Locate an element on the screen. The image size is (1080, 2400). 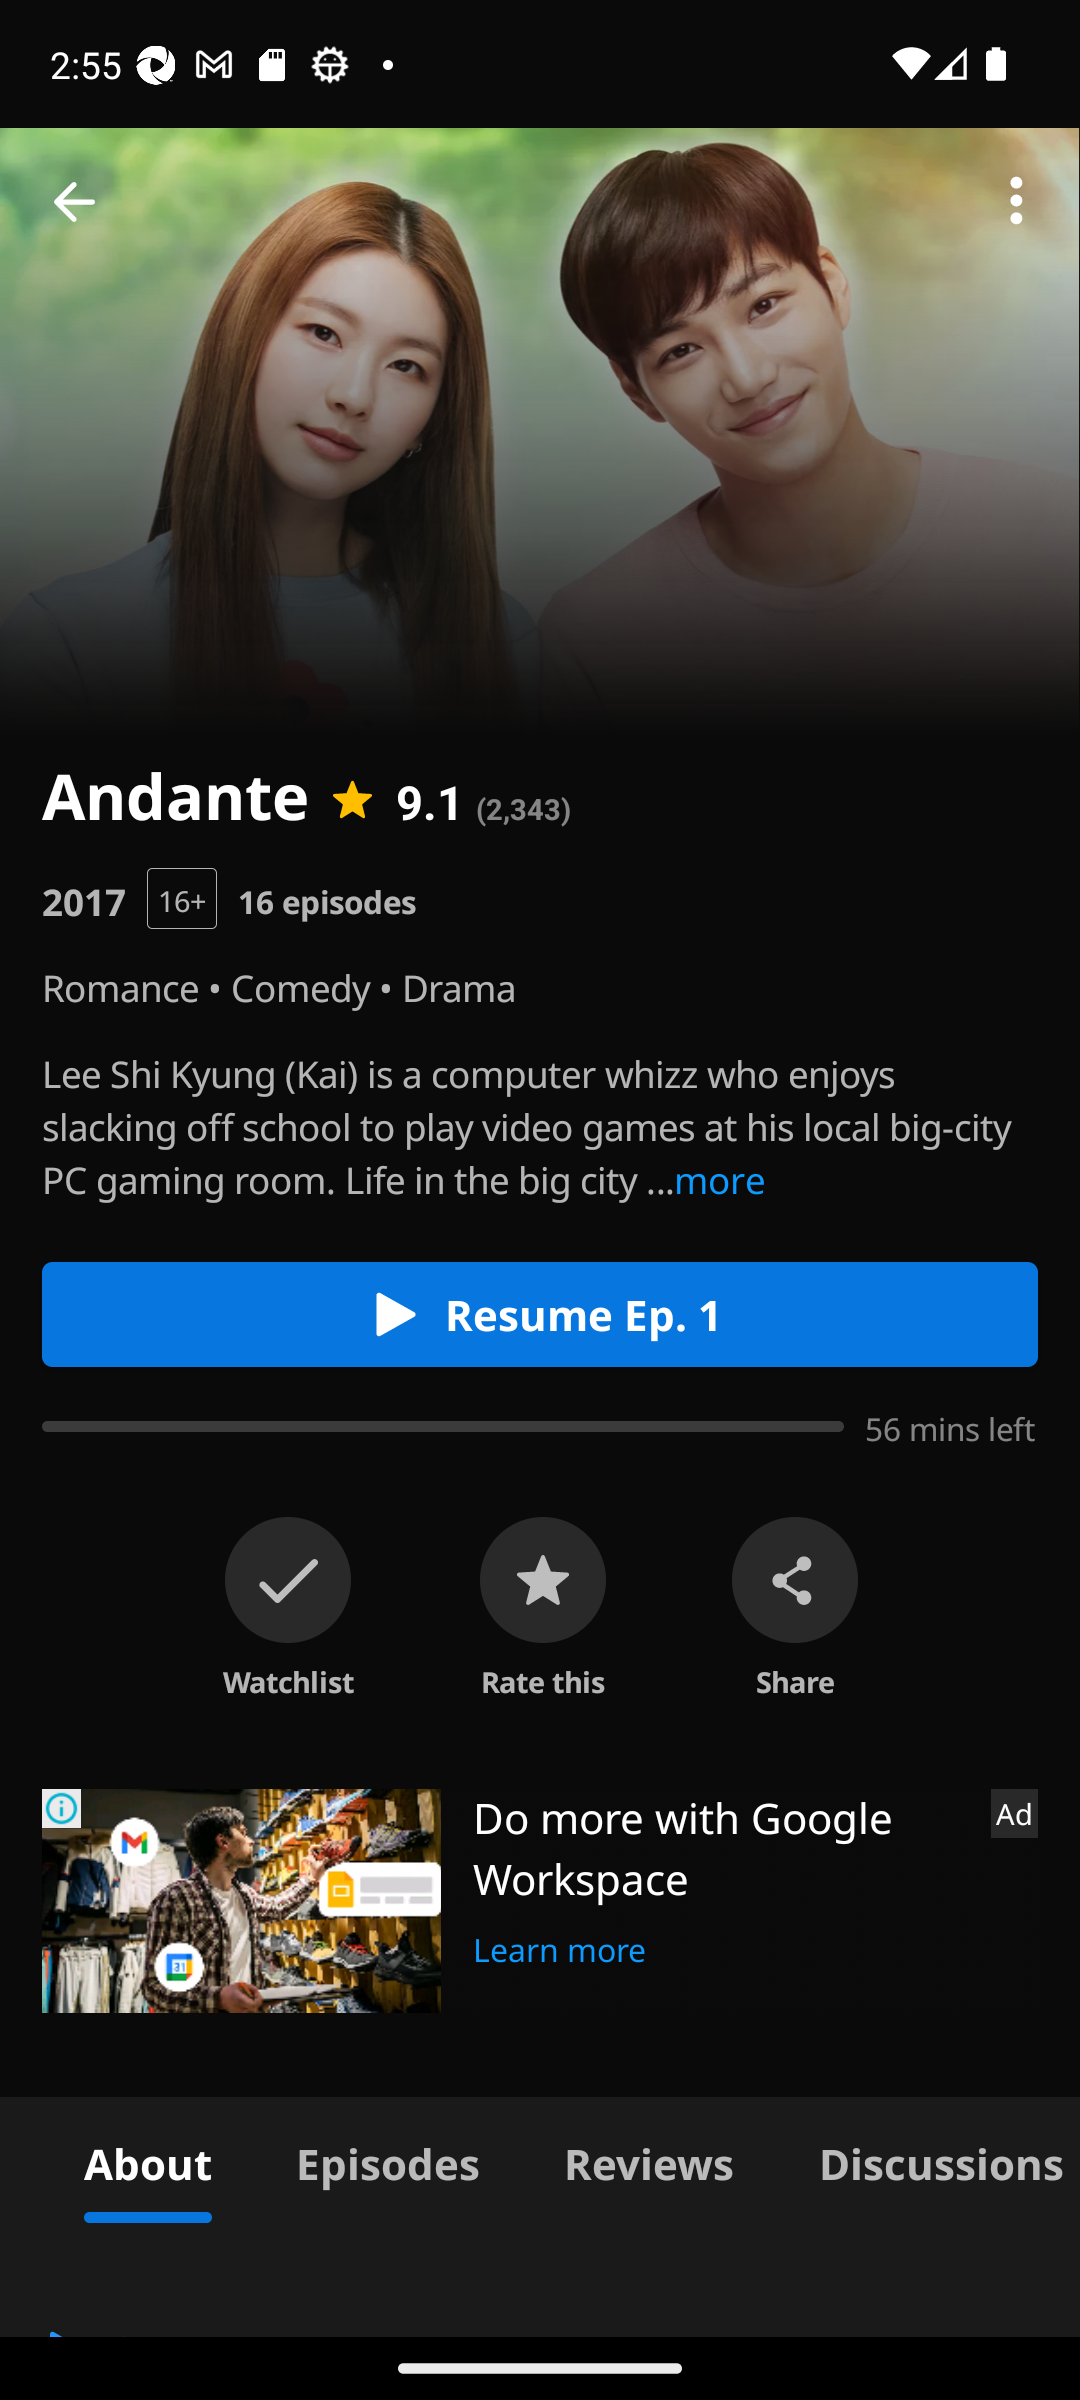
on is located at coordinates (288, 1580).